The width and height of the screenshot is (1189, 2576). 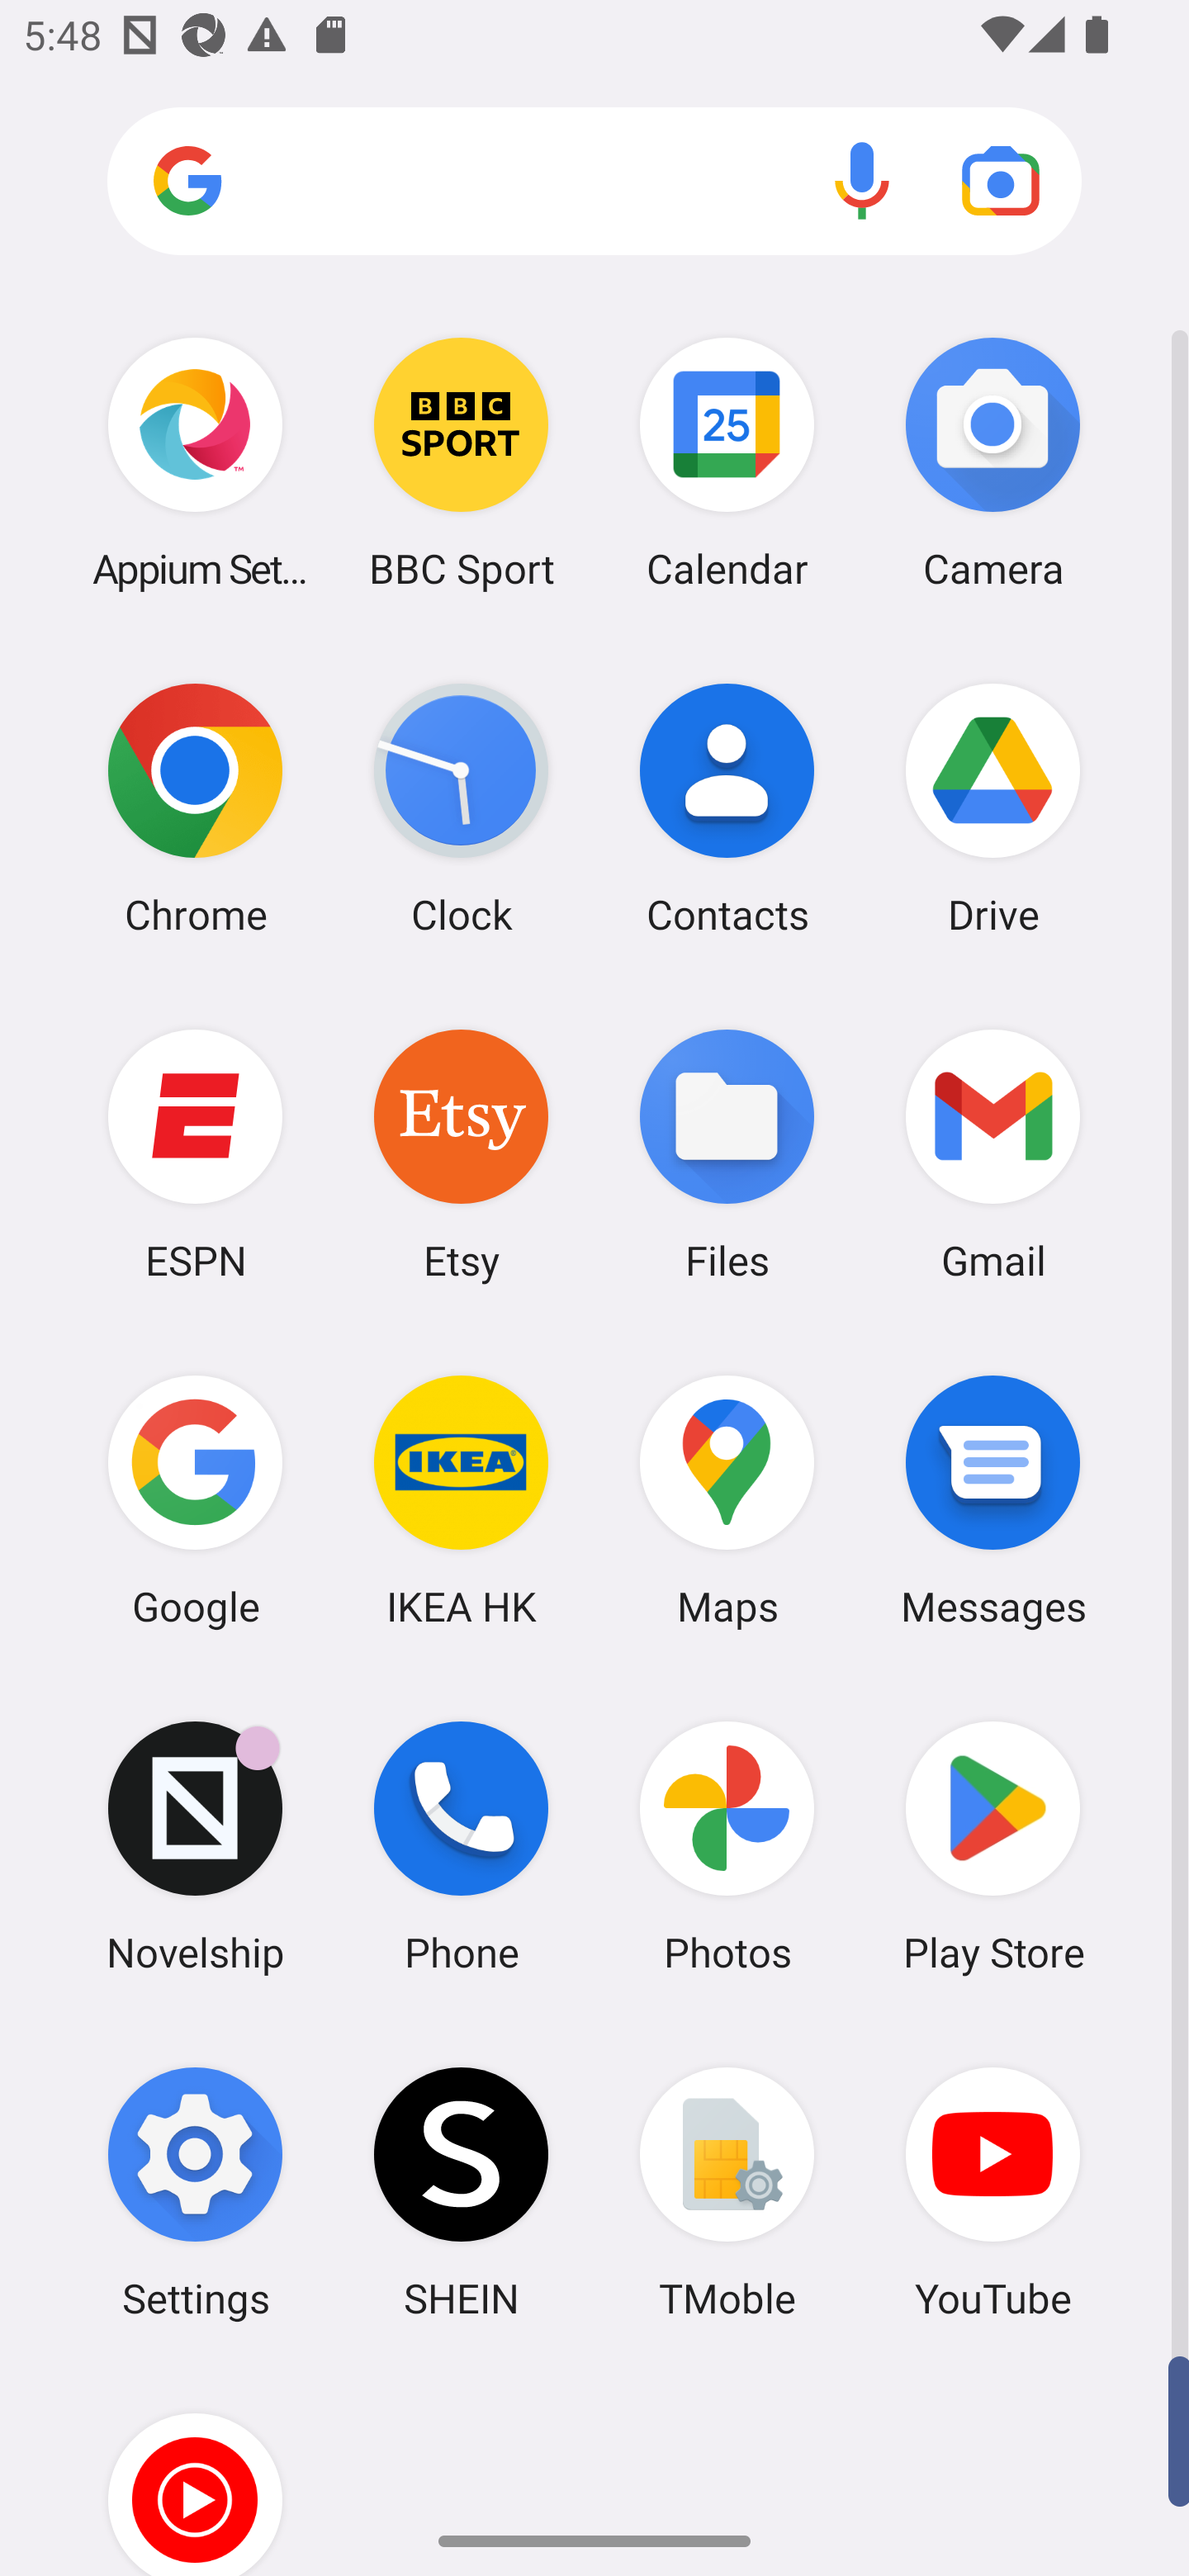 What do you see at coordinates (195, 2470) in the screenshot?
I see `YT Music` at bounding box center [195, 2470].